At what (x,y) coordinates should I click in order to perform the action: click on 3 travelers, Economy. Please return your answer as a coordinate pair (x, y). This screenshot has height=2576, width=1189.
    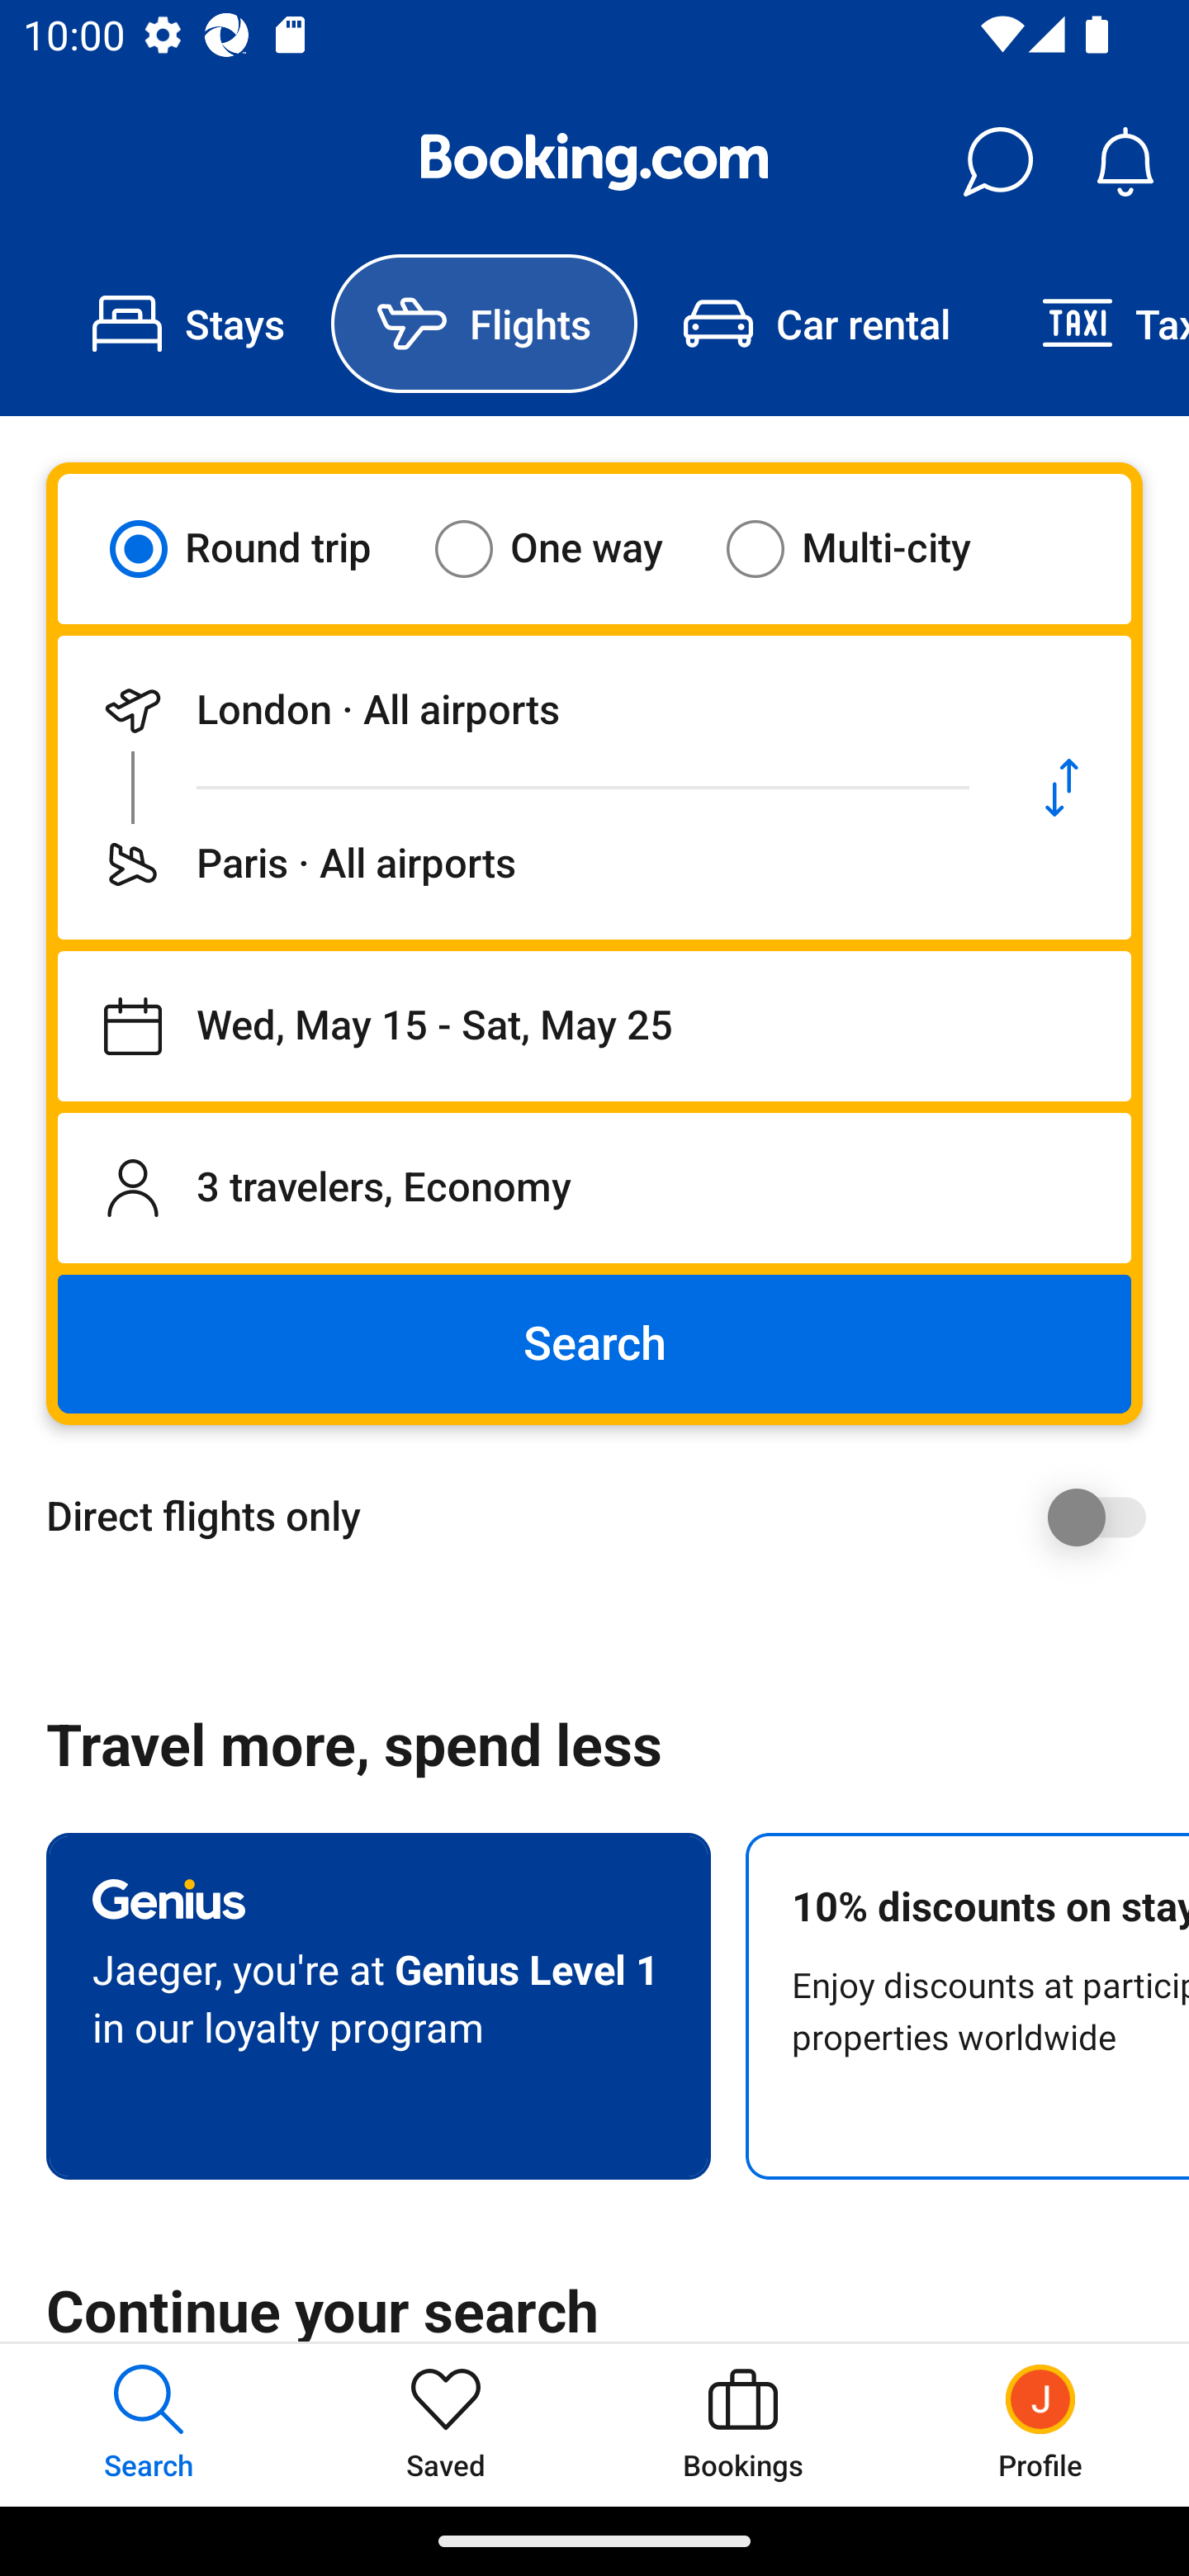
    Looking at the image, I should click on (594, 1187).